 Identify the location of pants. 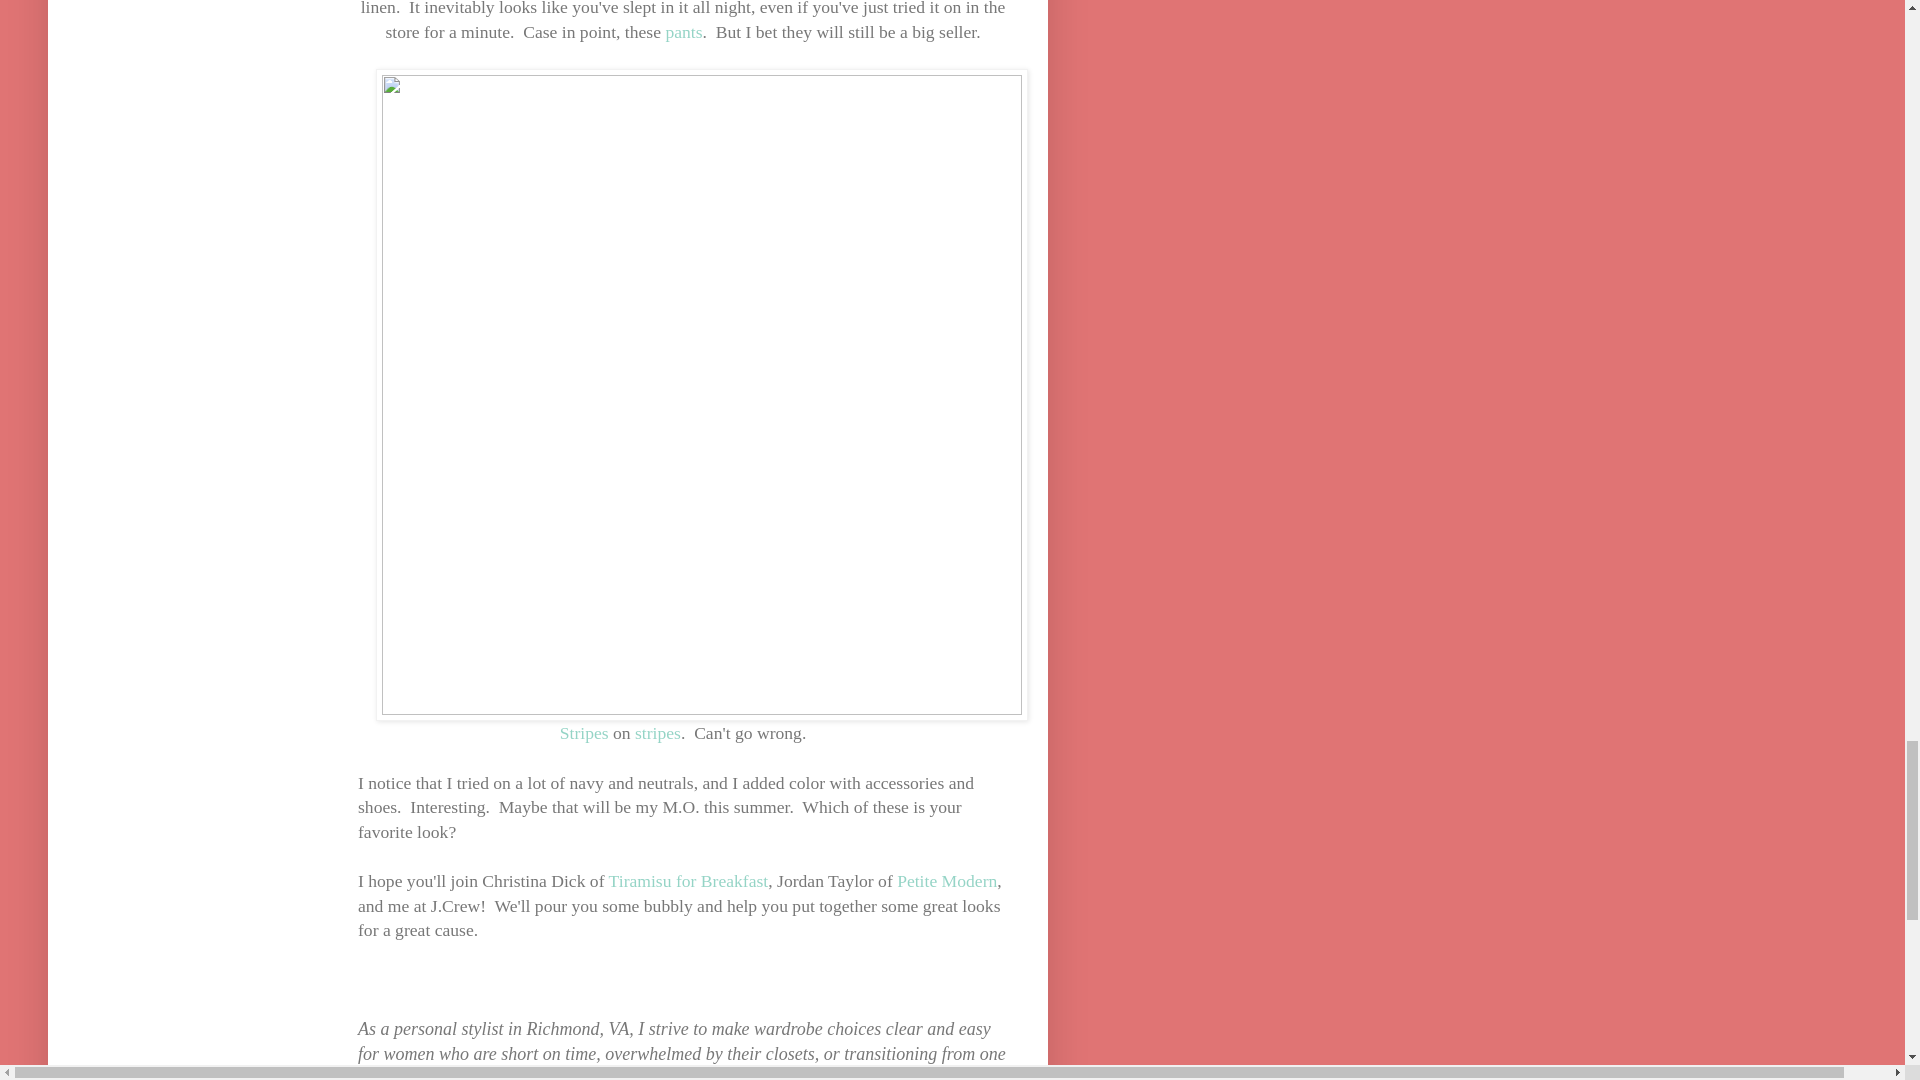
(683, 32).